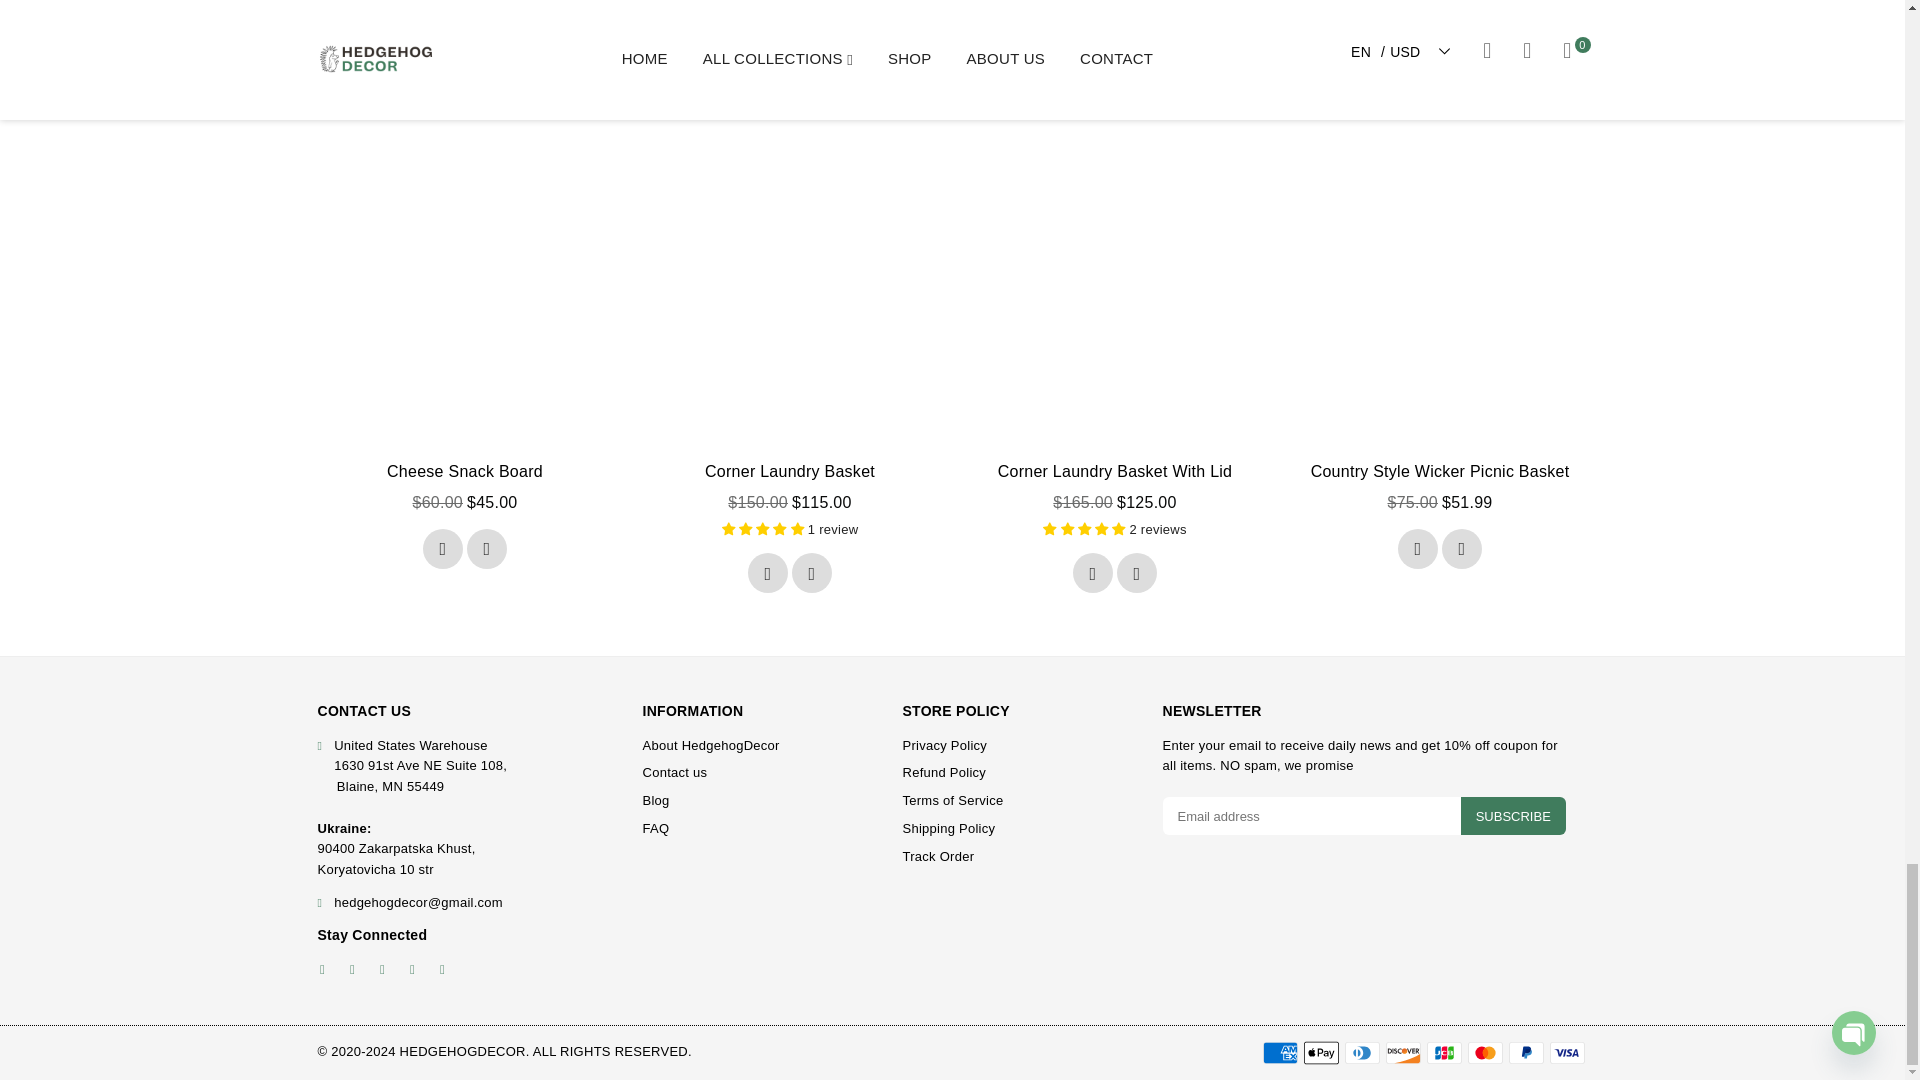  Describe the element at coordinates (1361, 1052) in the screenshot. I see `Diners Club` at that location.